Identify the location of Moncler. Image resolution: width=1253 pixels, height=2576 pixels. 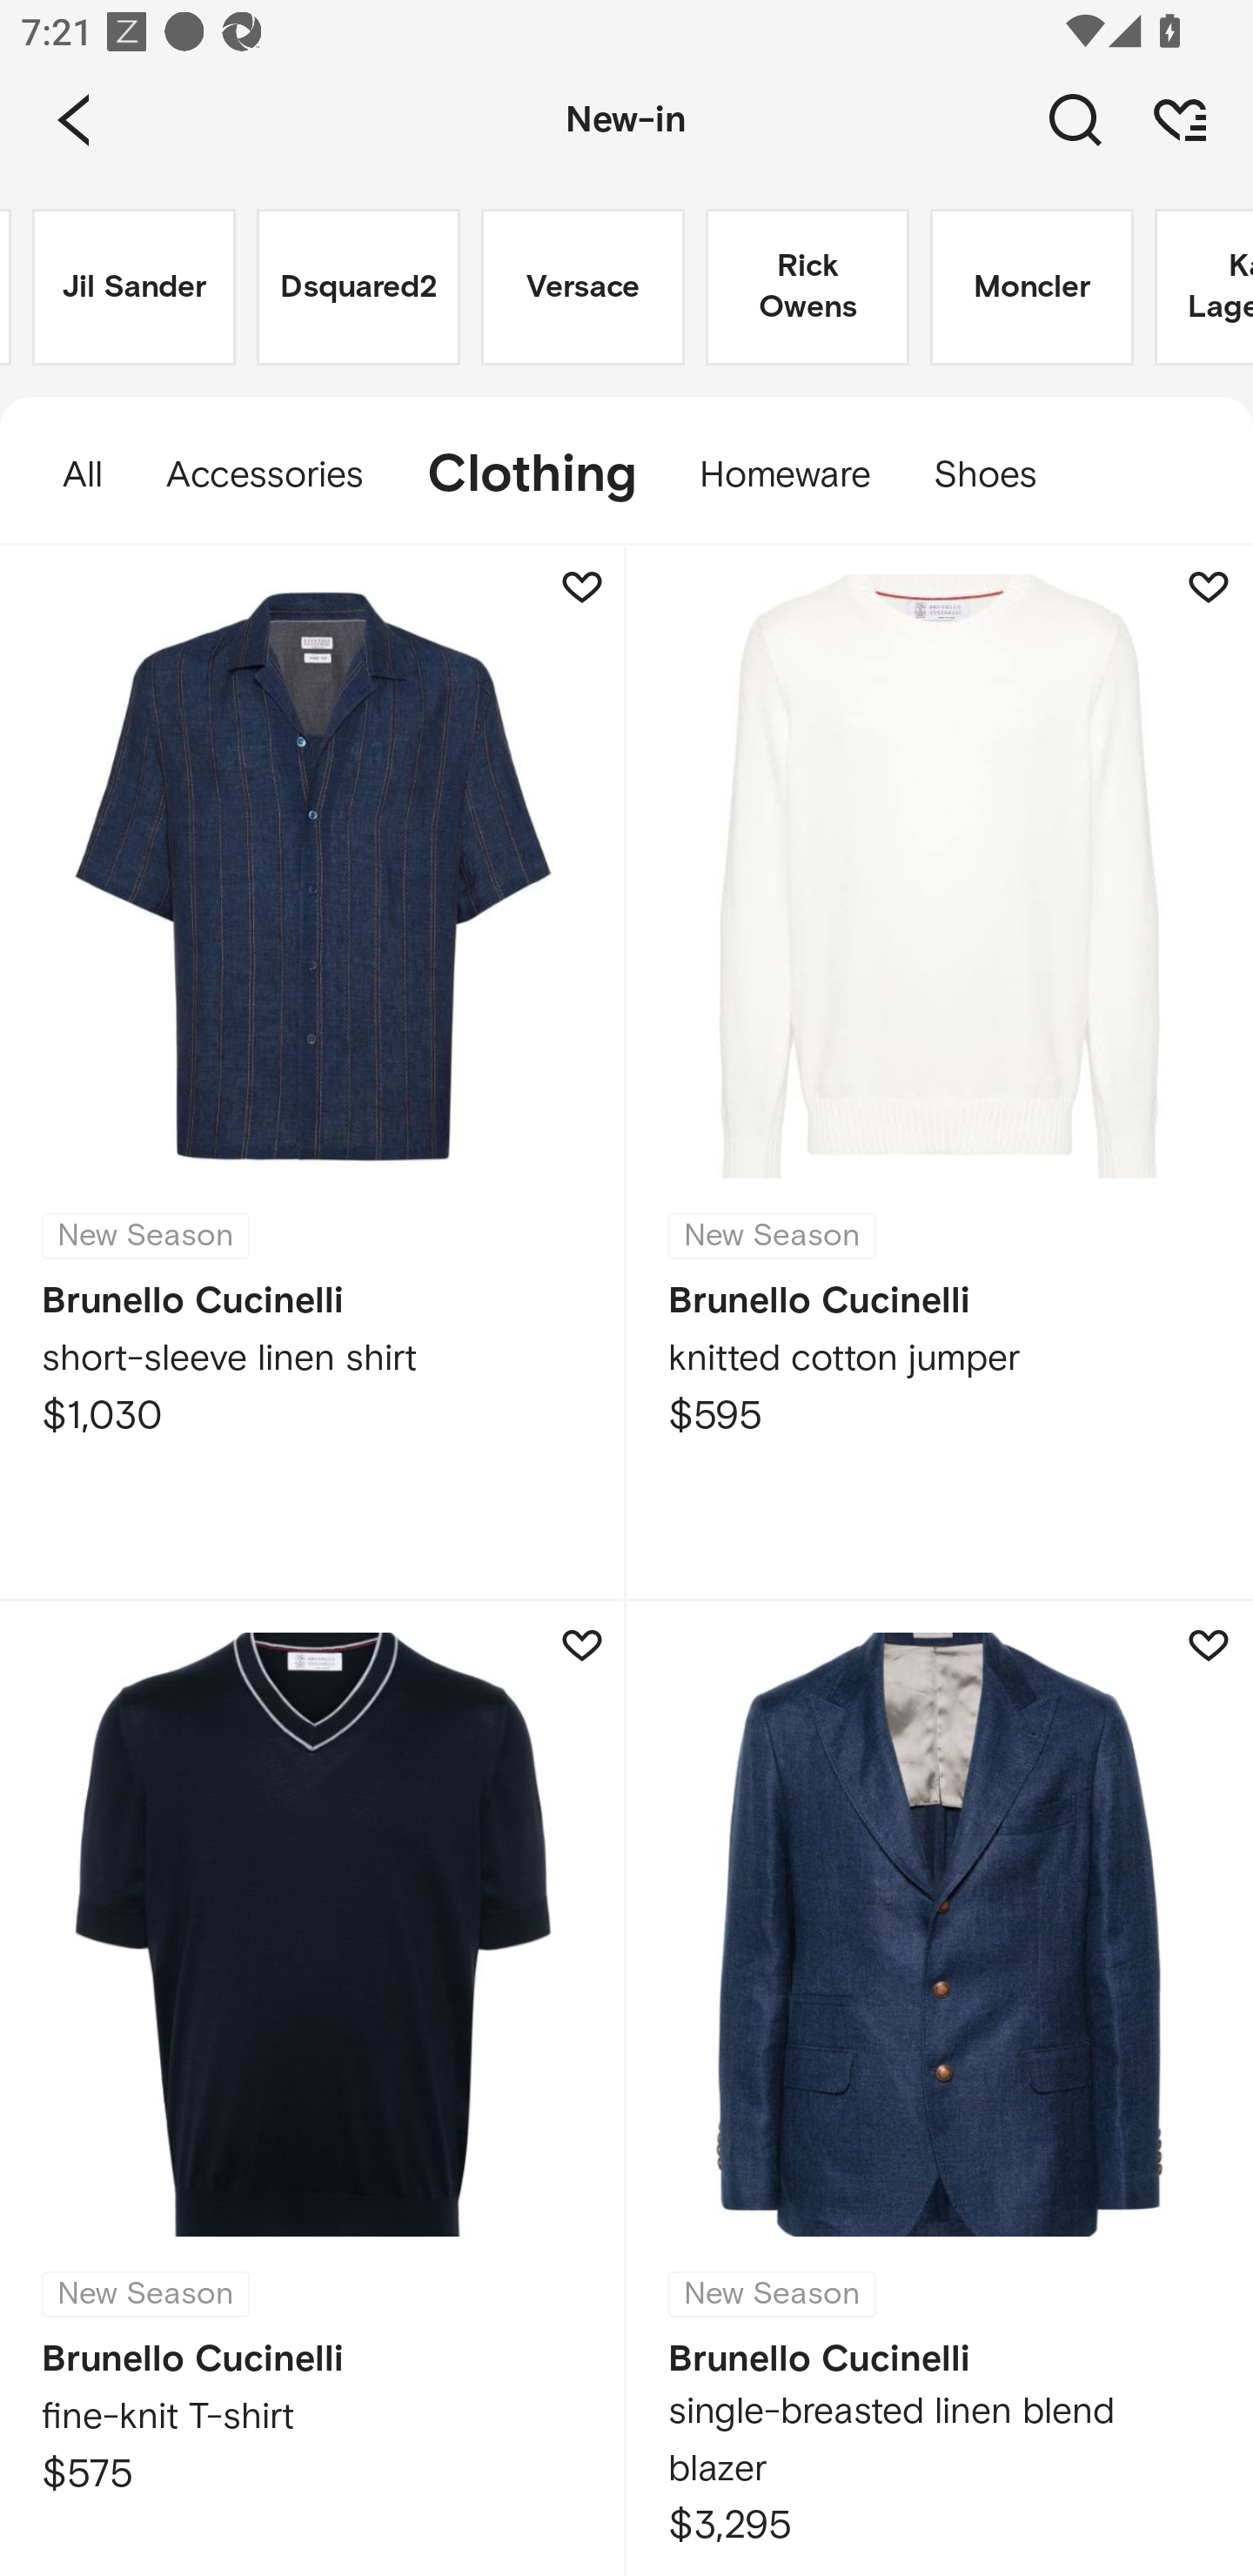
(1032, 287).